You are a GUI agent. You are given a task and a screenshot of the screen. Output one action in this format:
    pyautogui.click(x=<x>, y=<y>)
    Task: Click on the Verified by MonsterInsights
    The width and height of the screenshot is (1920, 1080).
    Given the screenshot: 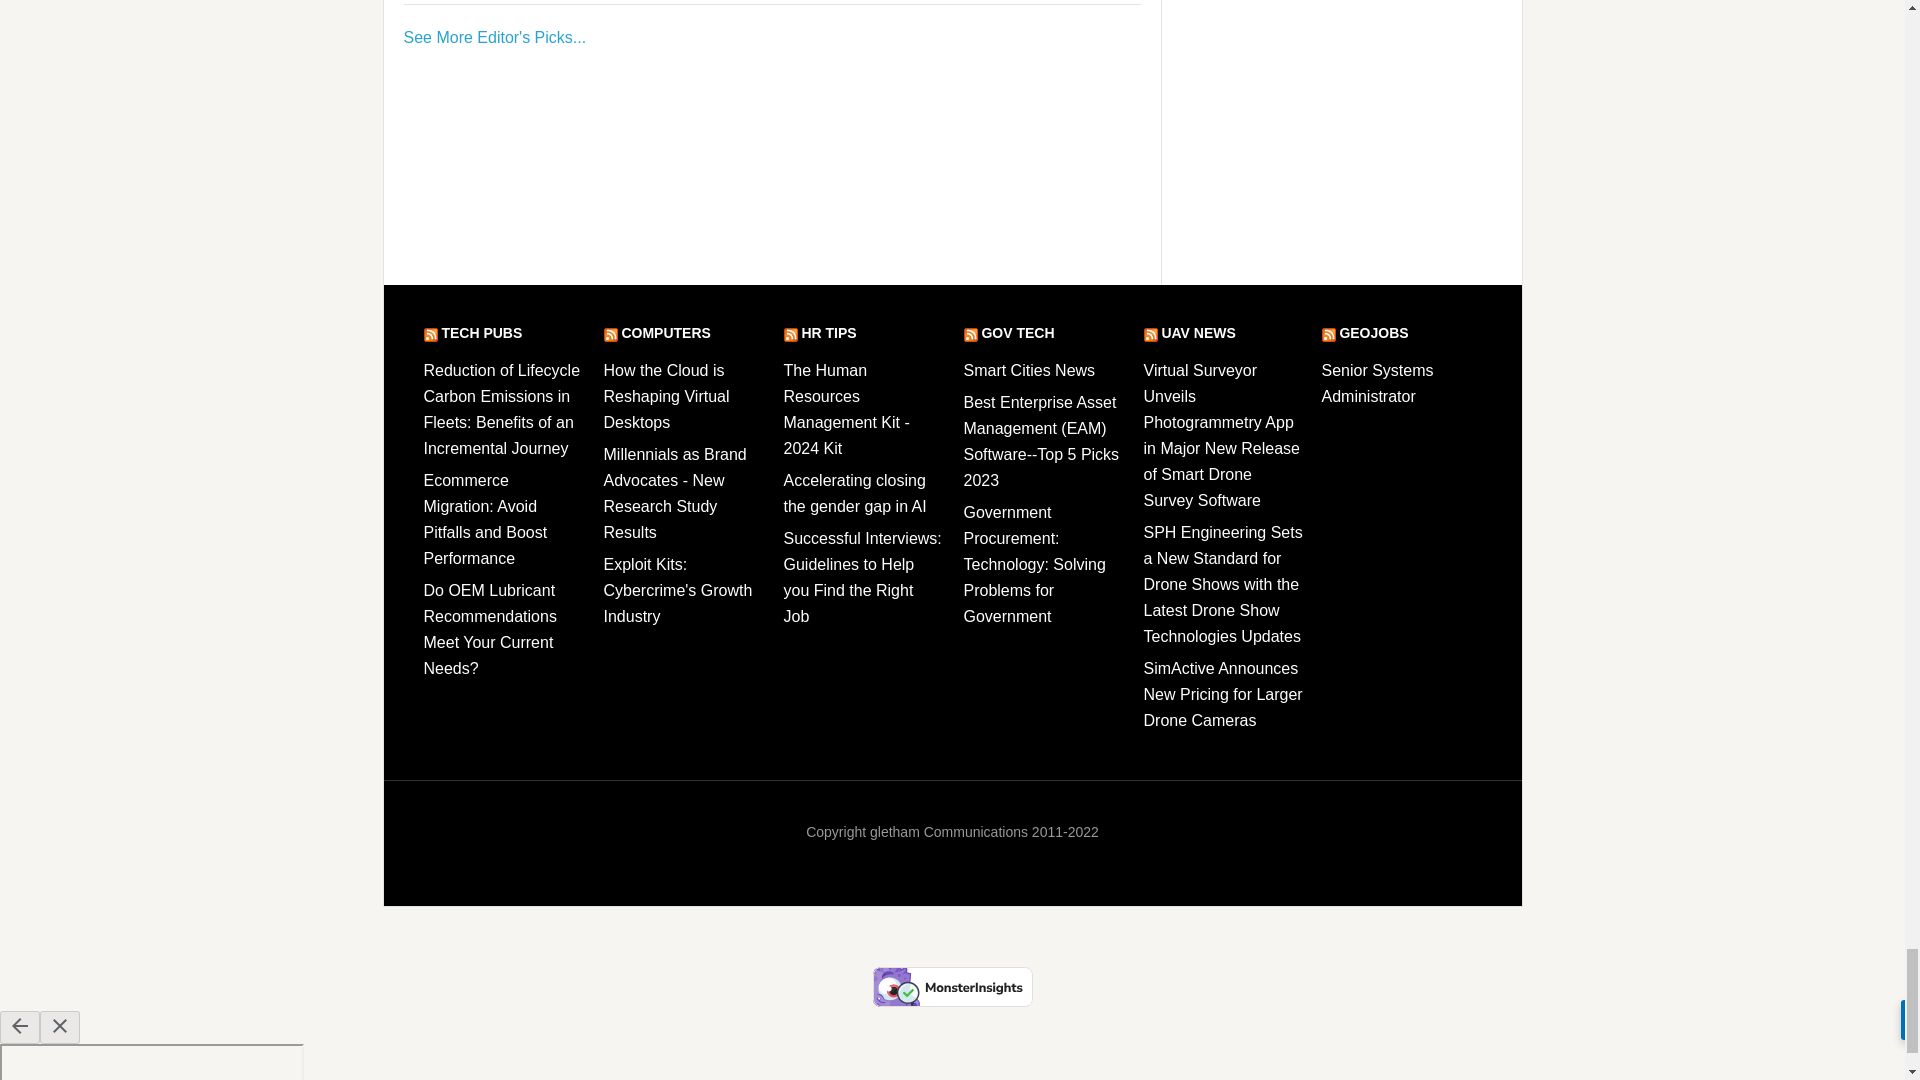 What is the action you would take?
    pyautogui.click(x=952, y=986)
    